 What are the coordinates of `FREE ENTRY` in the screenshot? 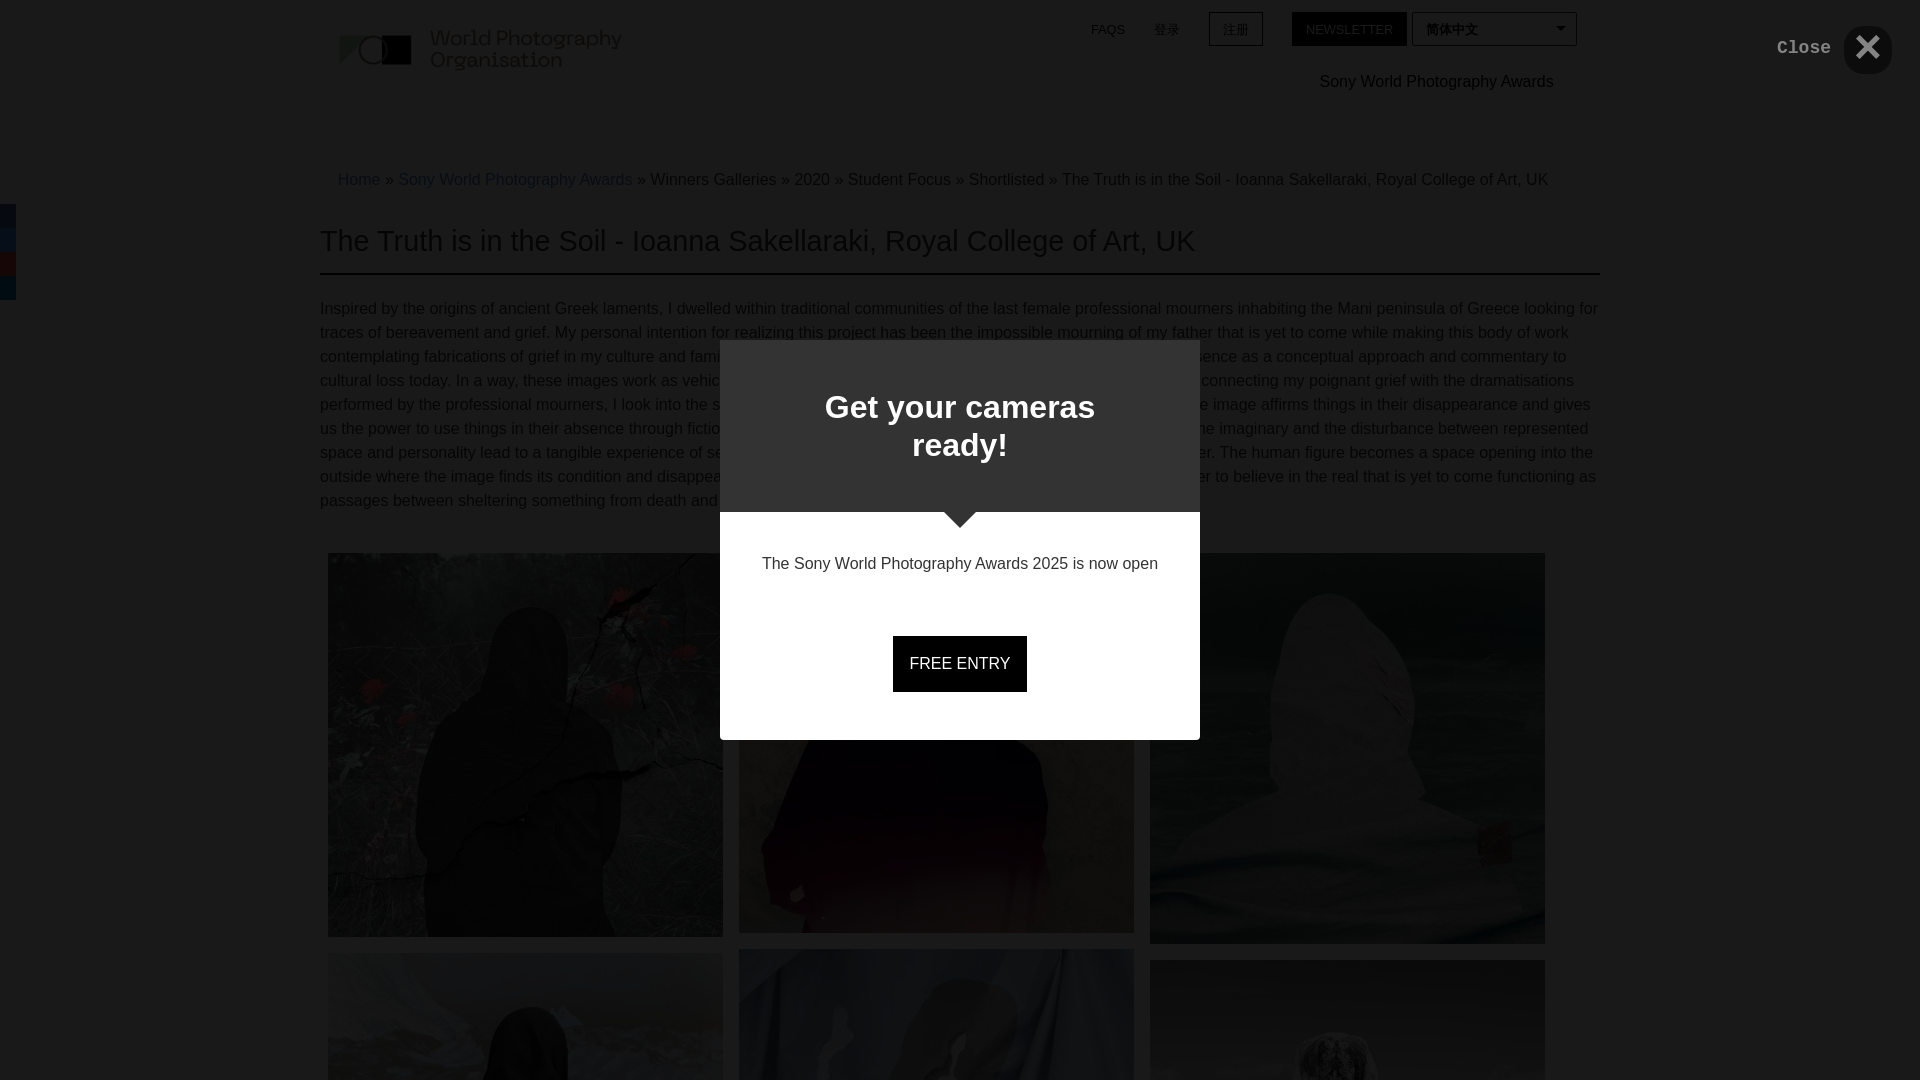 It's located at (958, 664).